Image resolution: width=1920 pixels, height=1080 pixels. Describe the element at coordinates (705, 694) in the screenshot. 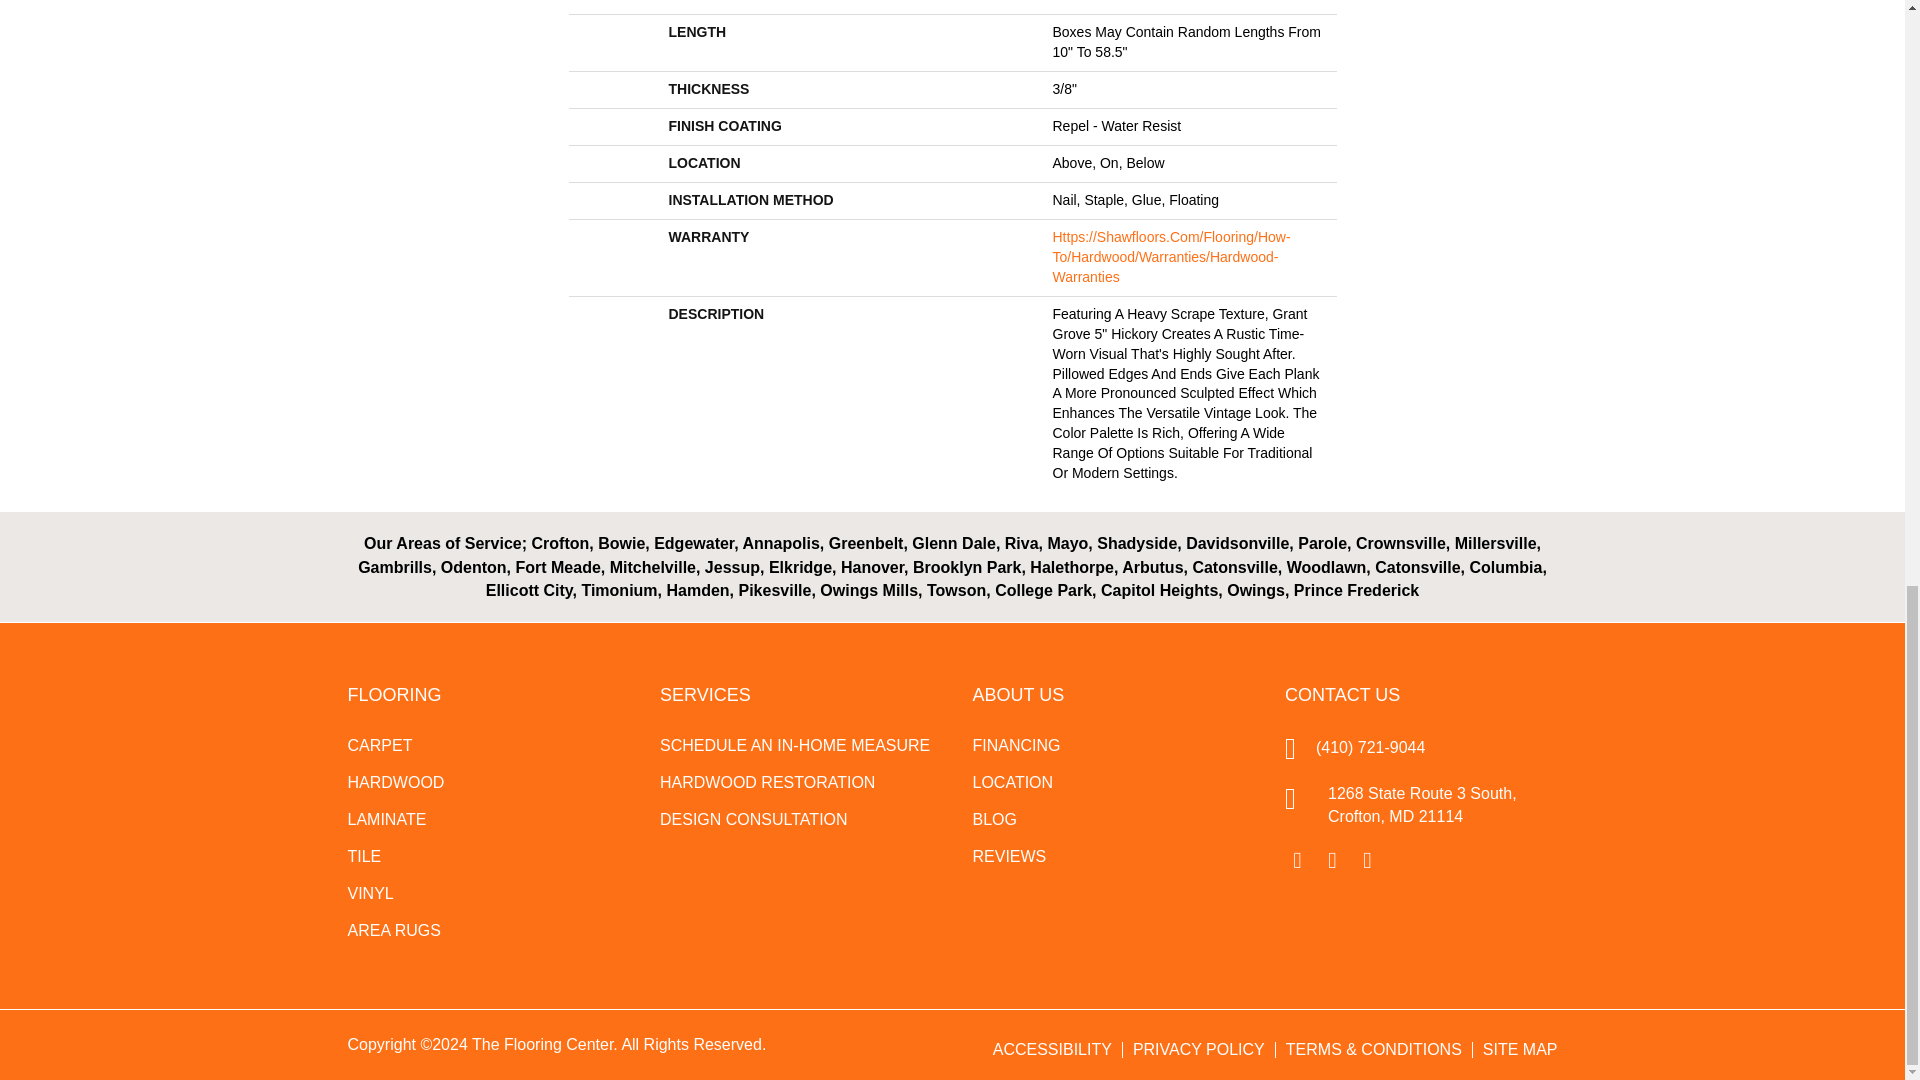

I see `Services` at that location.